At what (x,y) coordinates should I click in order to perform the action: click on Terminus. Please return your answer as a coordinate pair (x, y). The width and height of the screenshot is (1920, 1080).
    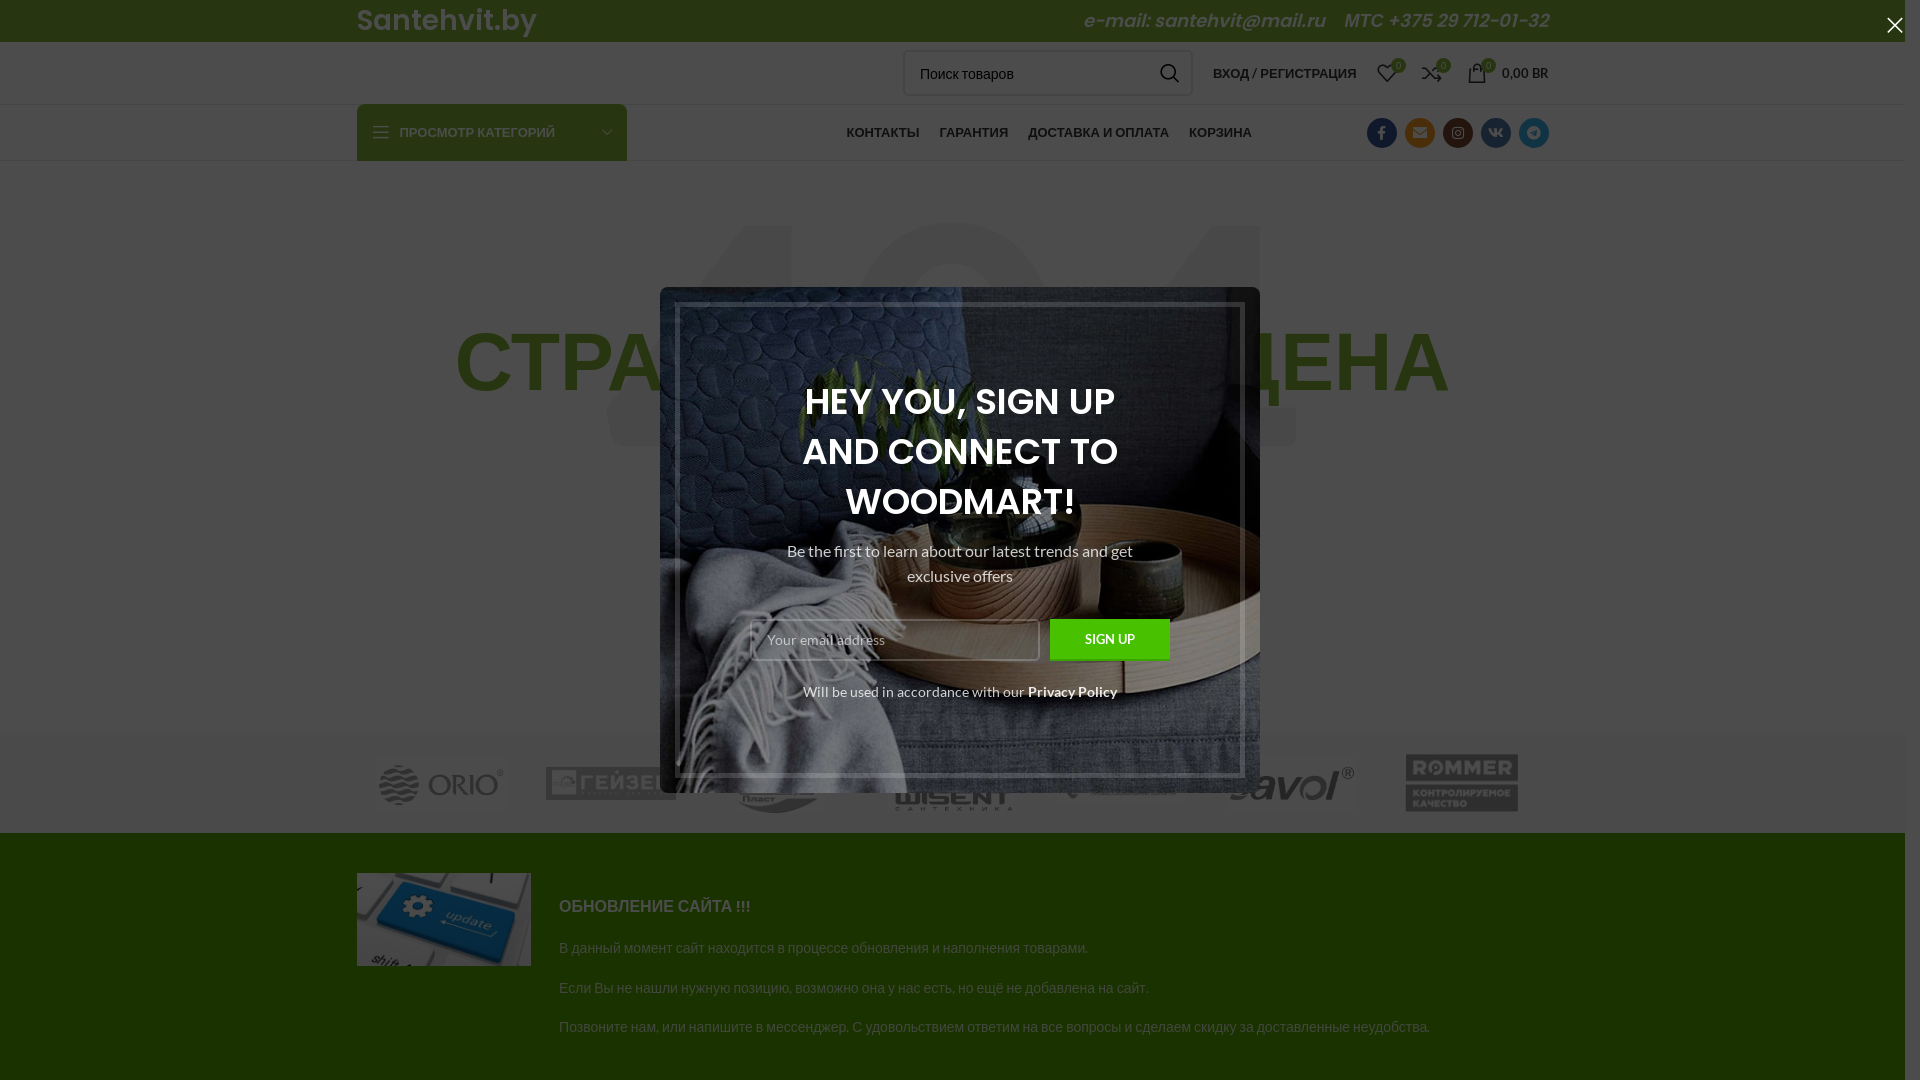
    Looking at the image, I should click on (1122, 784).